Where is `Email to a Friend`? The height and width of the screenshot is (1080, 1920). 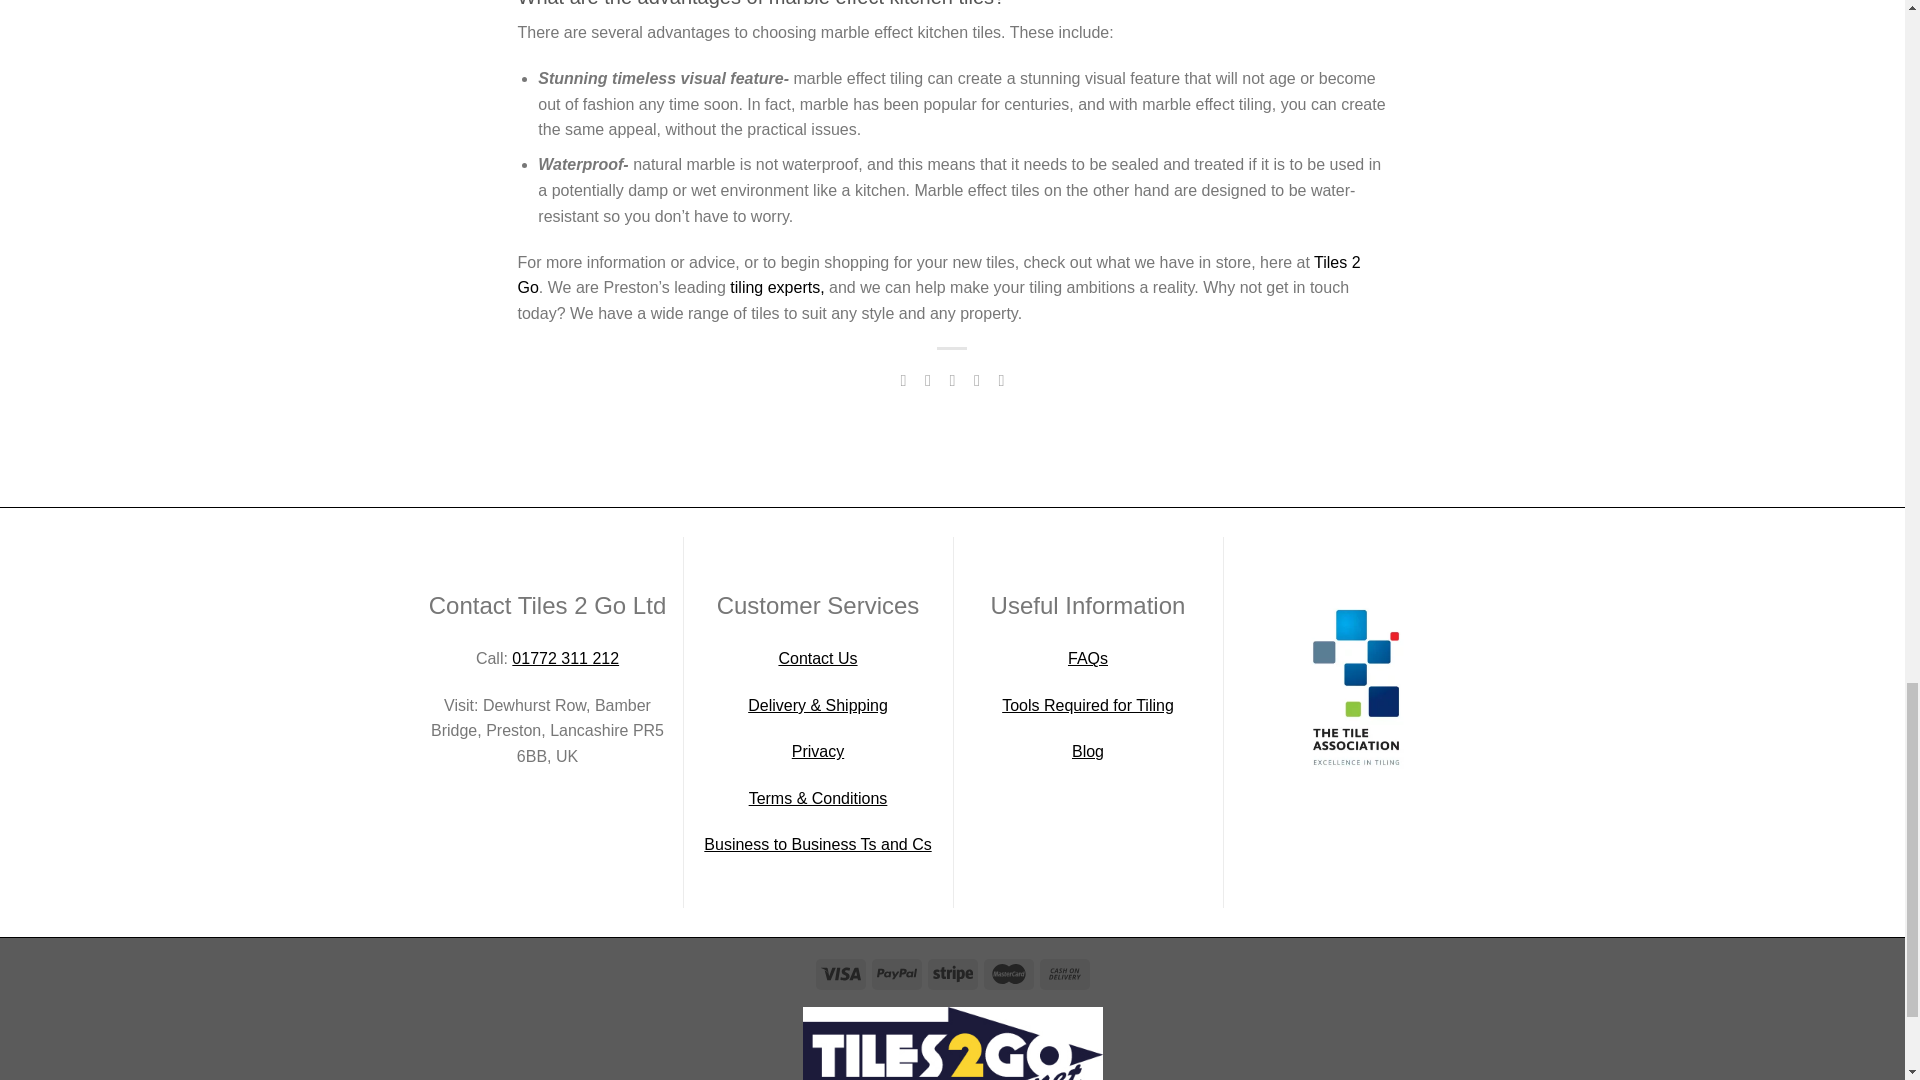 Email to a Friend is located at coordinates (952, 380).